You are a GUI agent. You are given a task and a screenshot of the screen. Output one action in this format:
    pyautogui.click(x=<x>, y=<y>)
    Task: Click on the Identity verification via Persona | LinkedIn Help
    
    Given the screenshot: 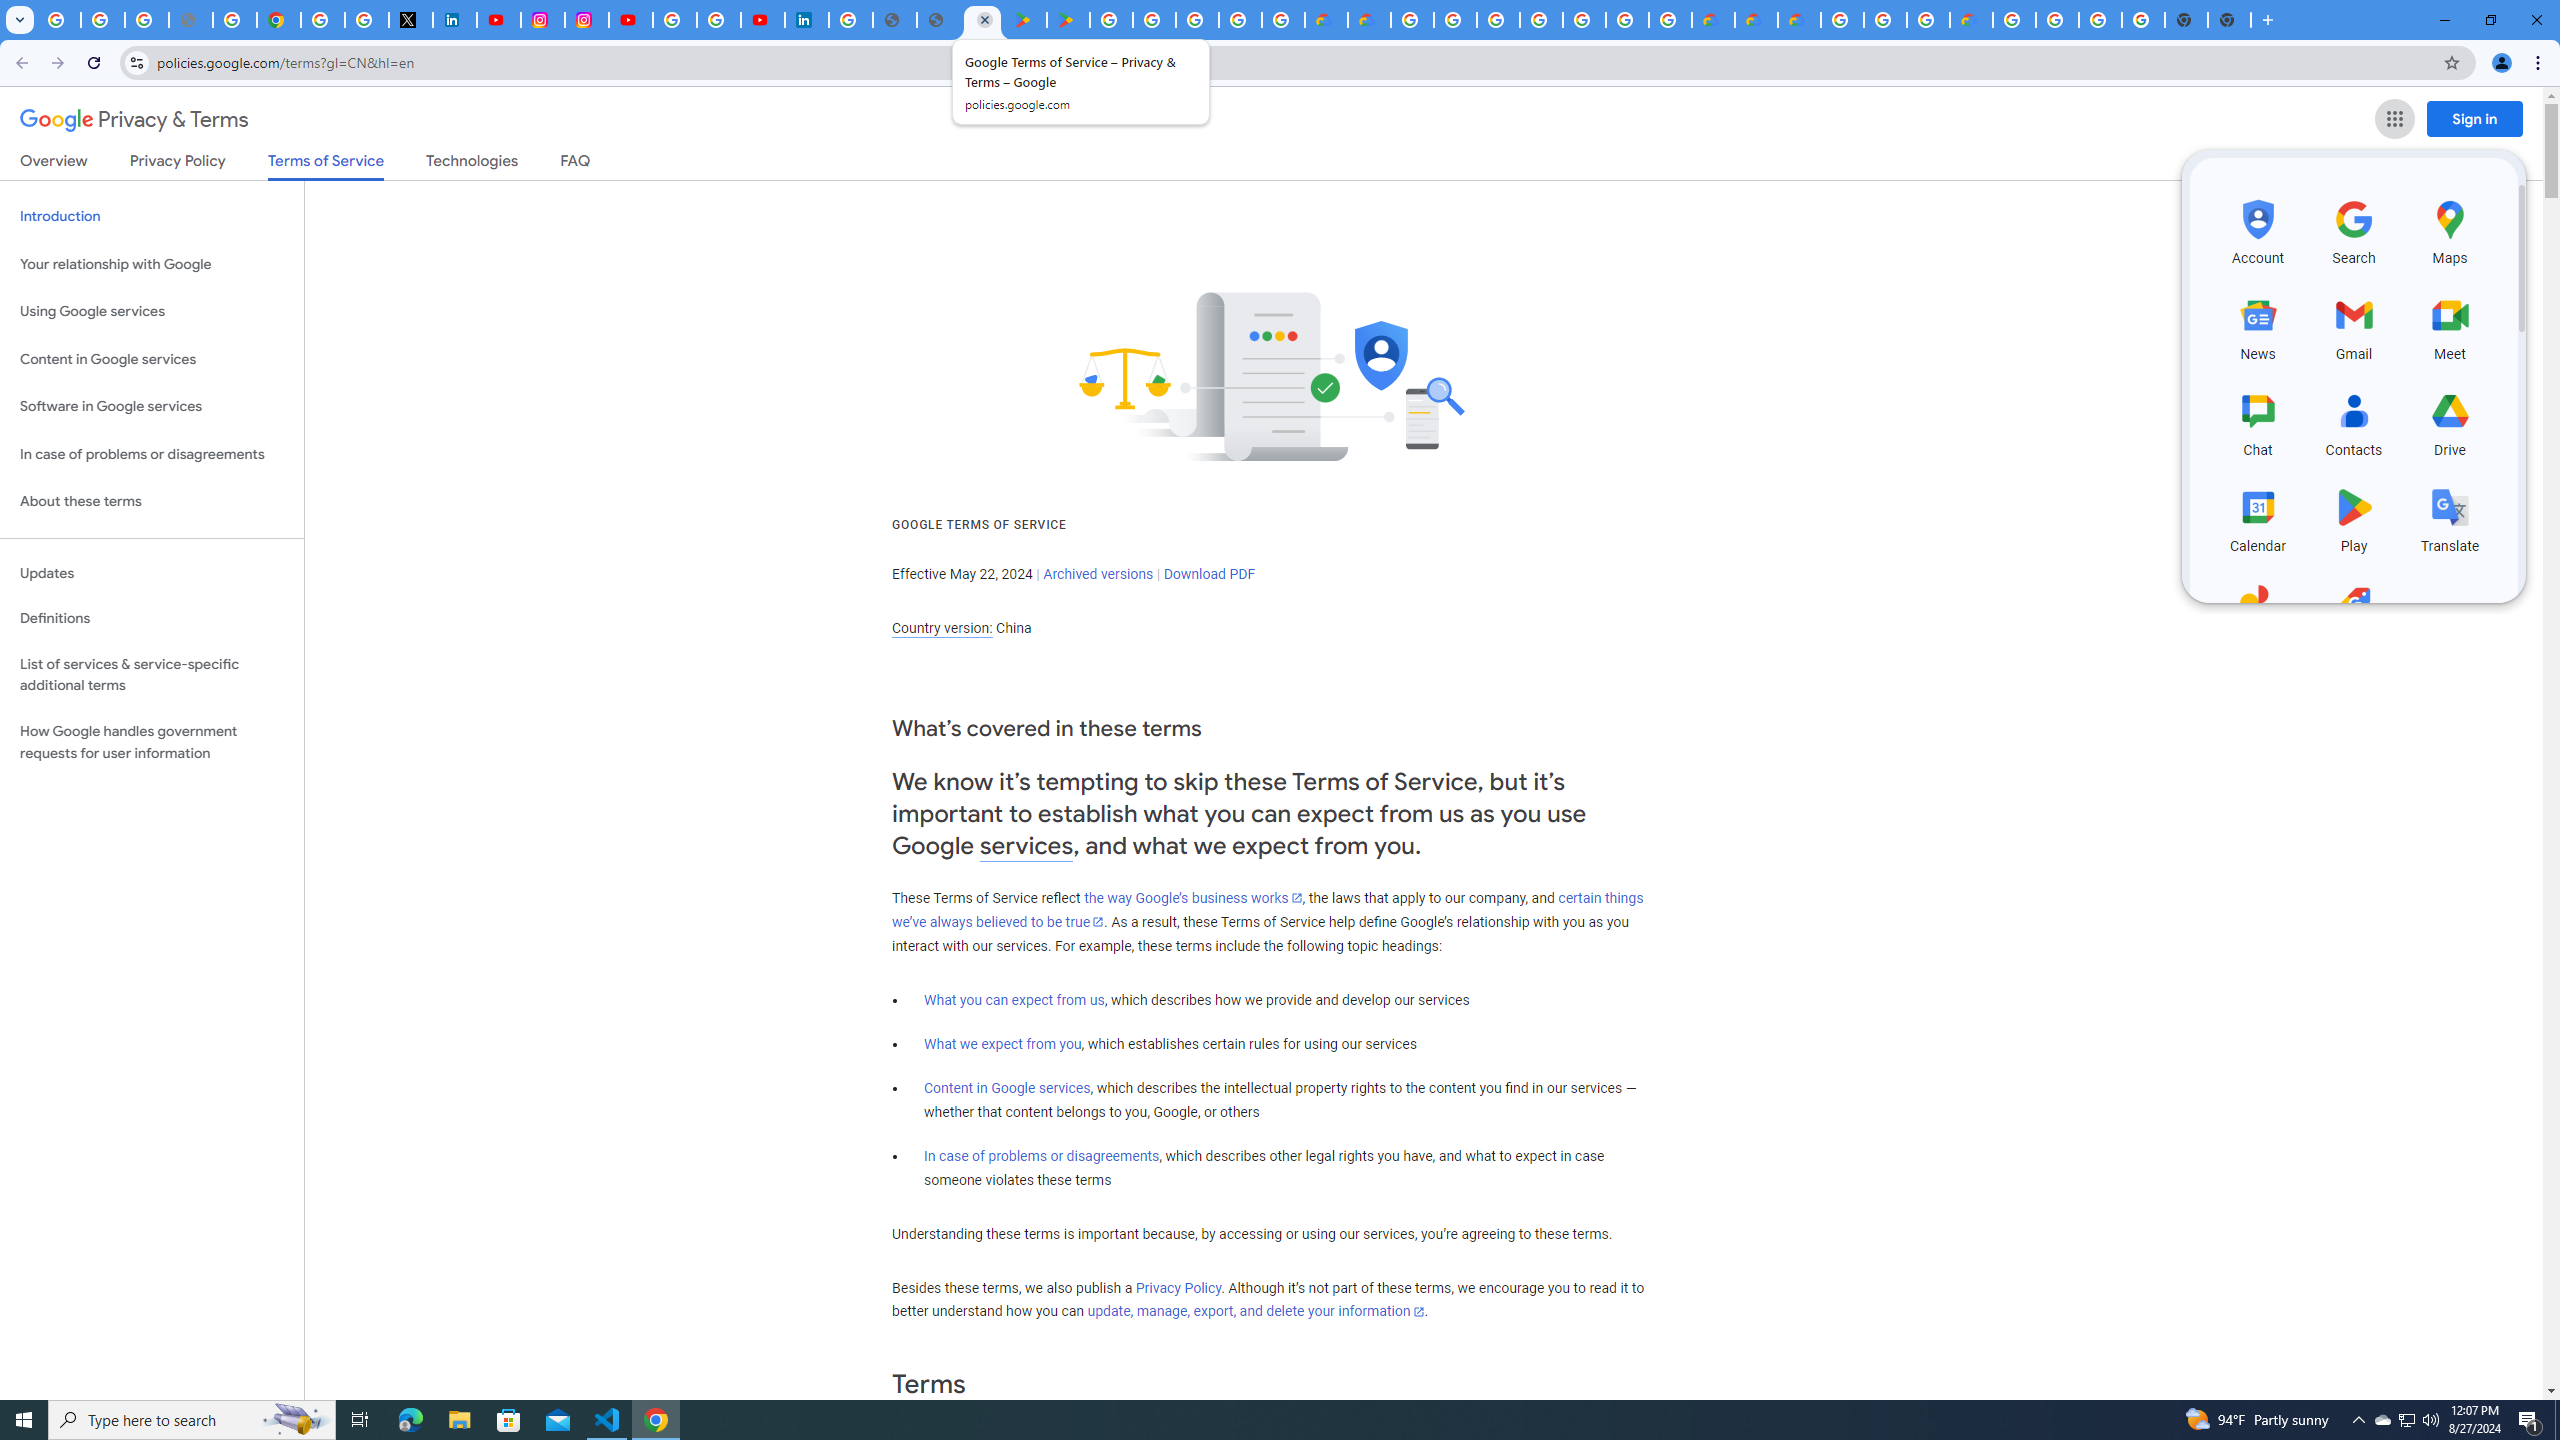 What is the action you would take?
    pyautogui.click(x=806, y=20)
    